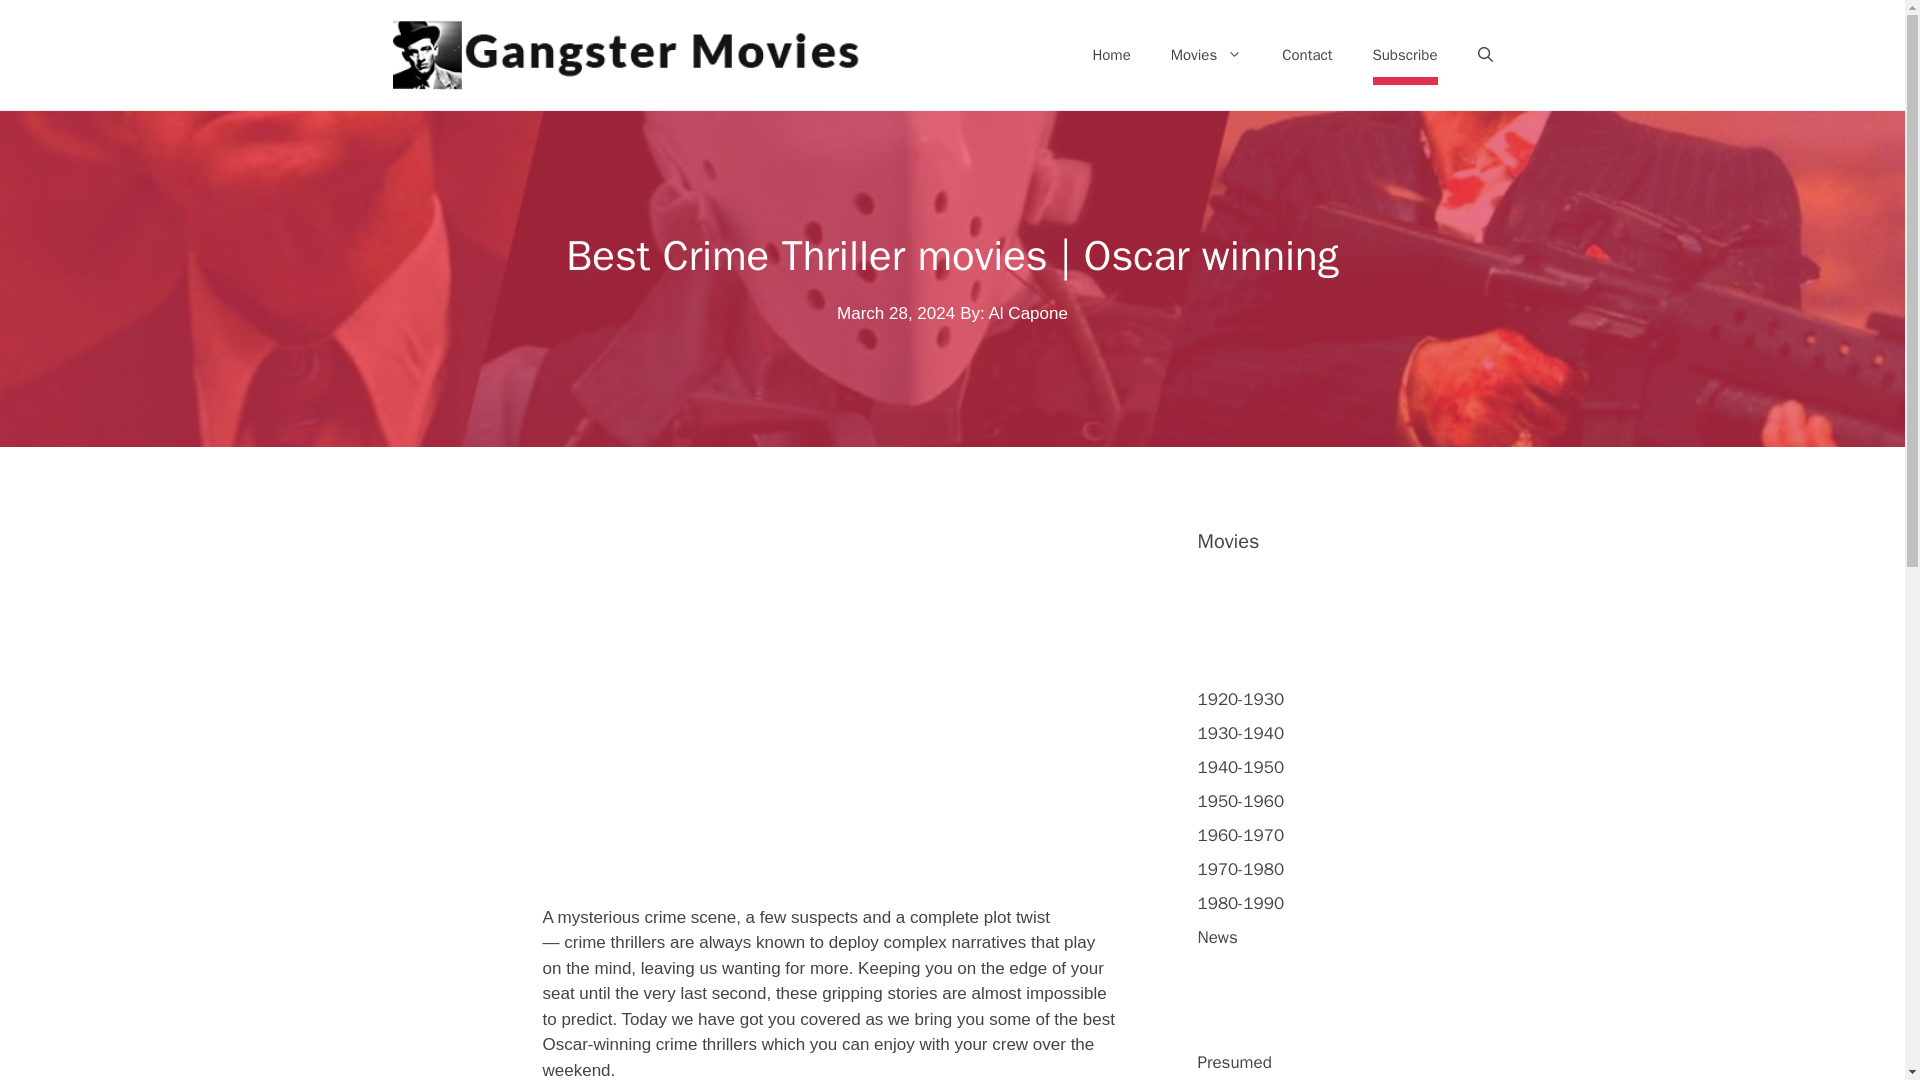 The width and height of the screenshot is (1920, 1080). I want to click on 1920-1930, so click(1241, 699).